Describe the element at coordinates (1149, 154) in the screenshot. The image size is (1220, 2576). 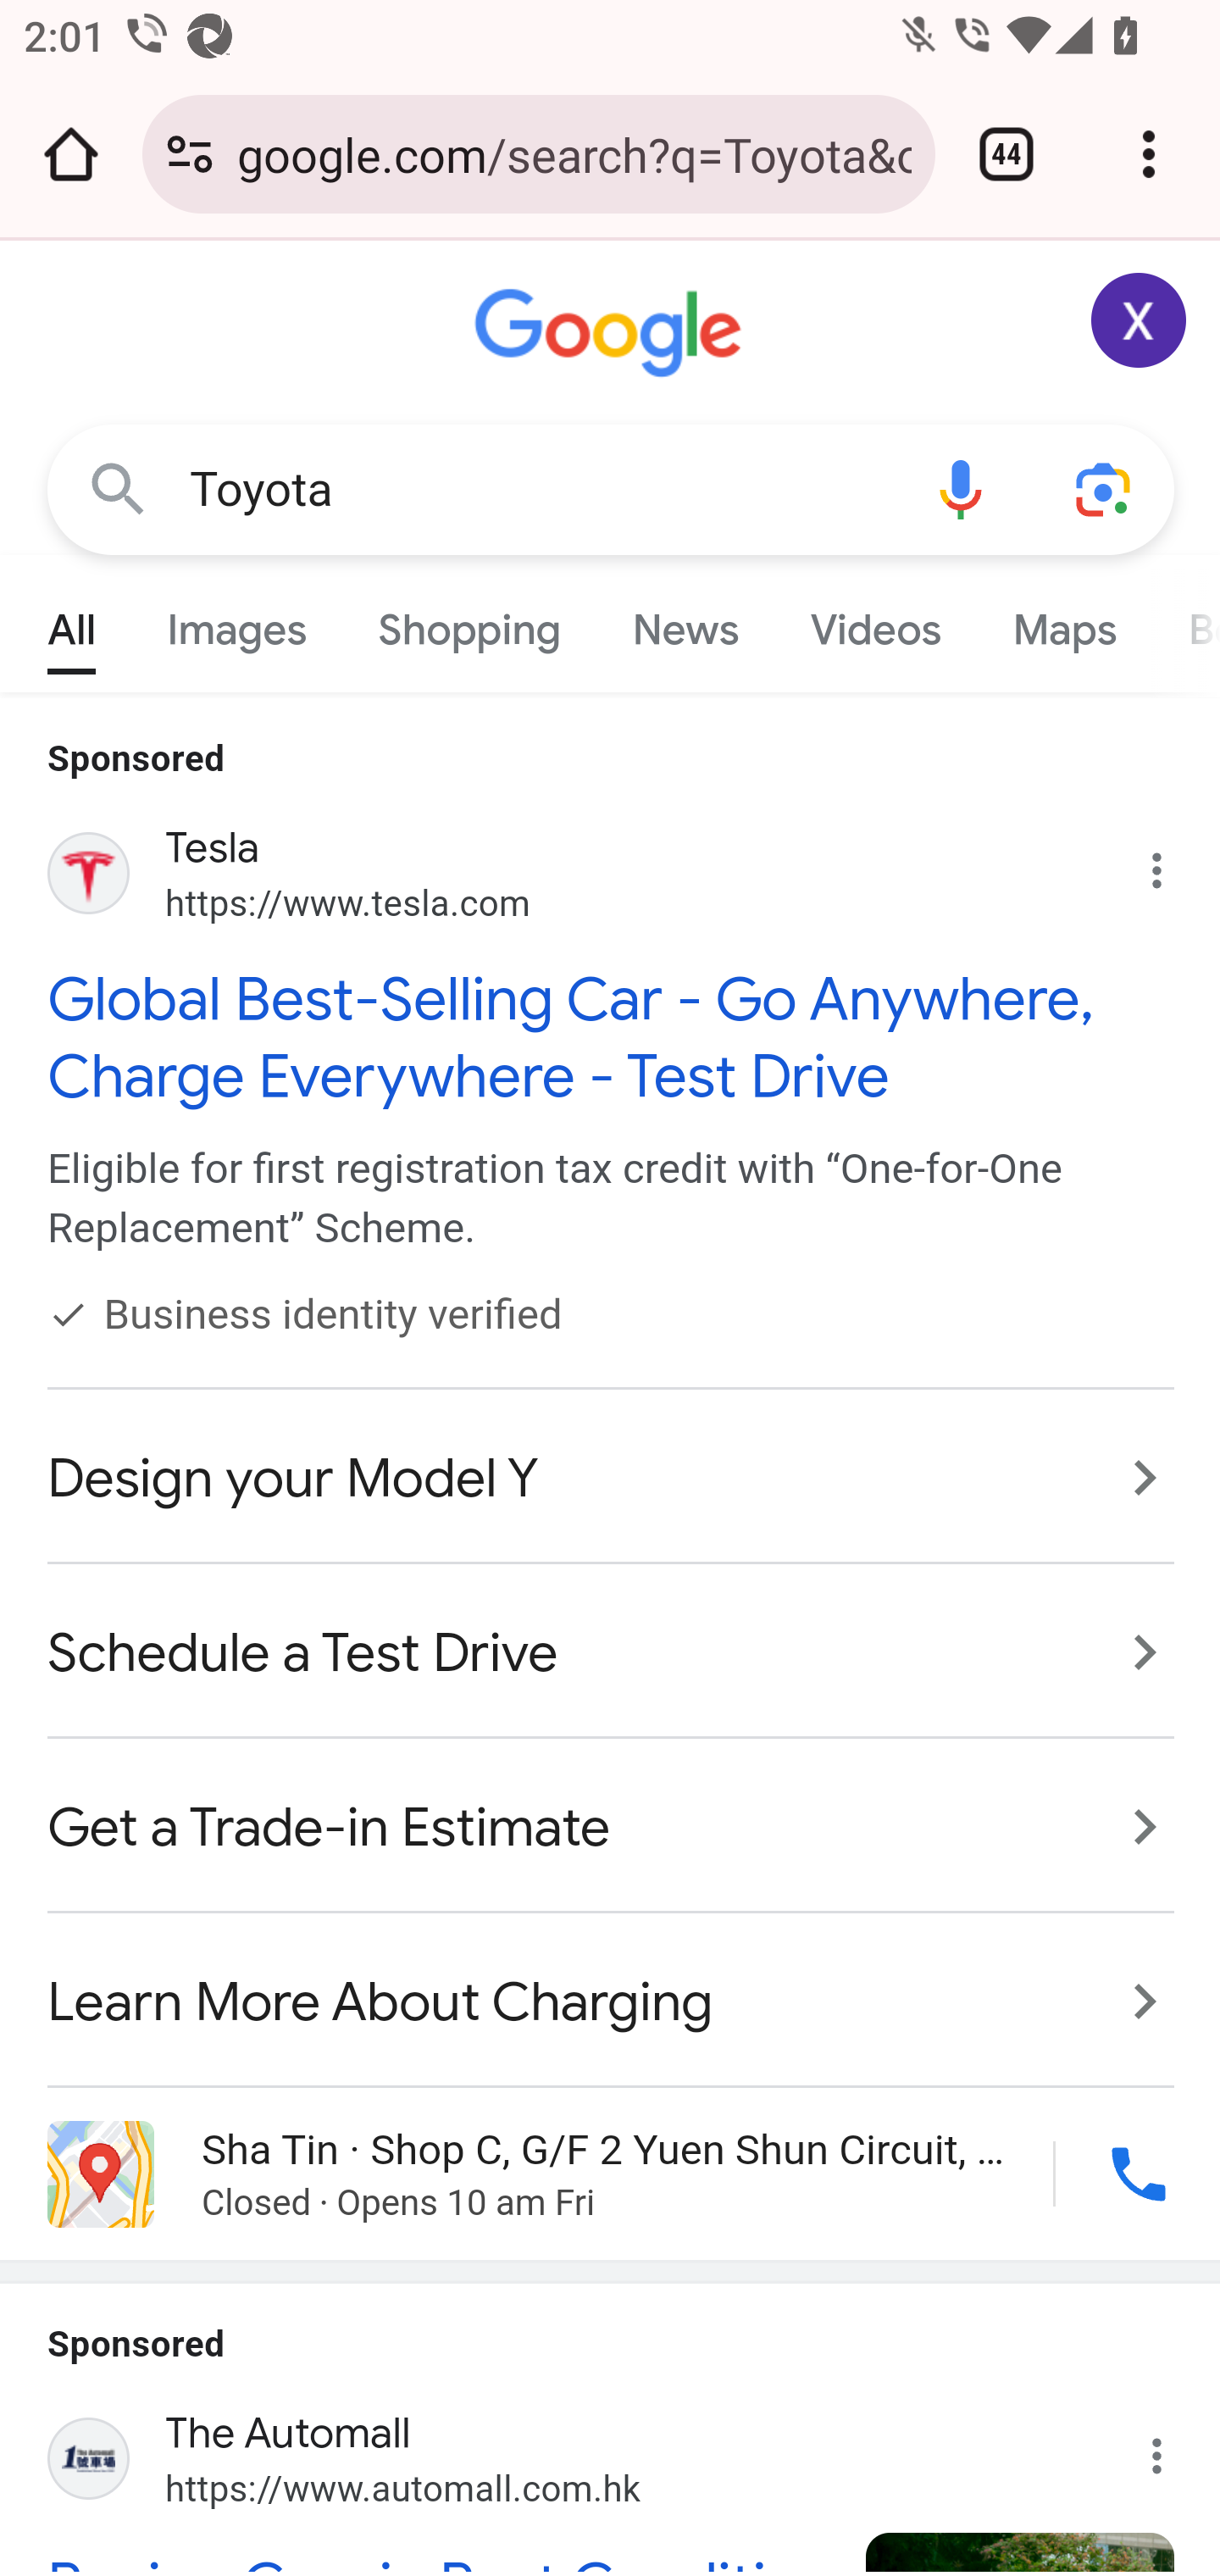
I see `Customize and control Google Chrome` at that location.